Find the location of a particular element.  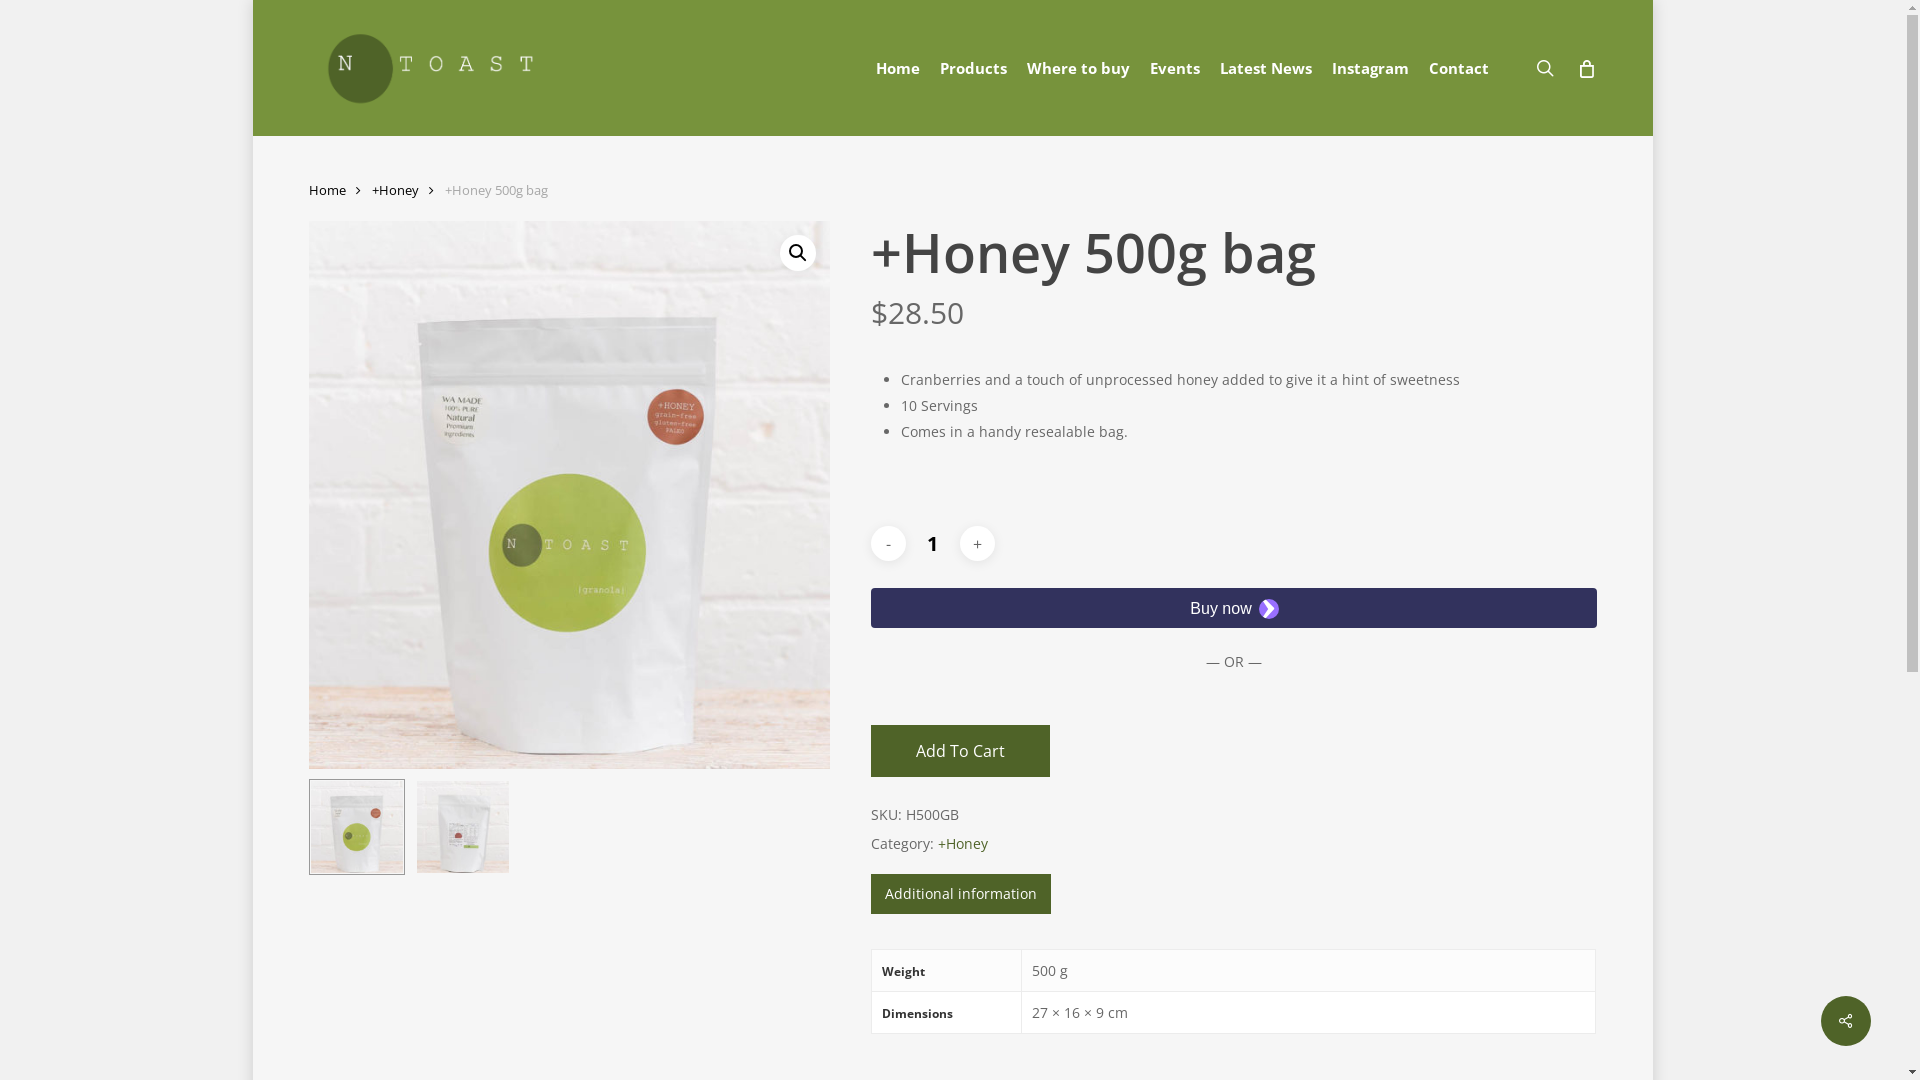

Events is located at coordinates (1175, 68).